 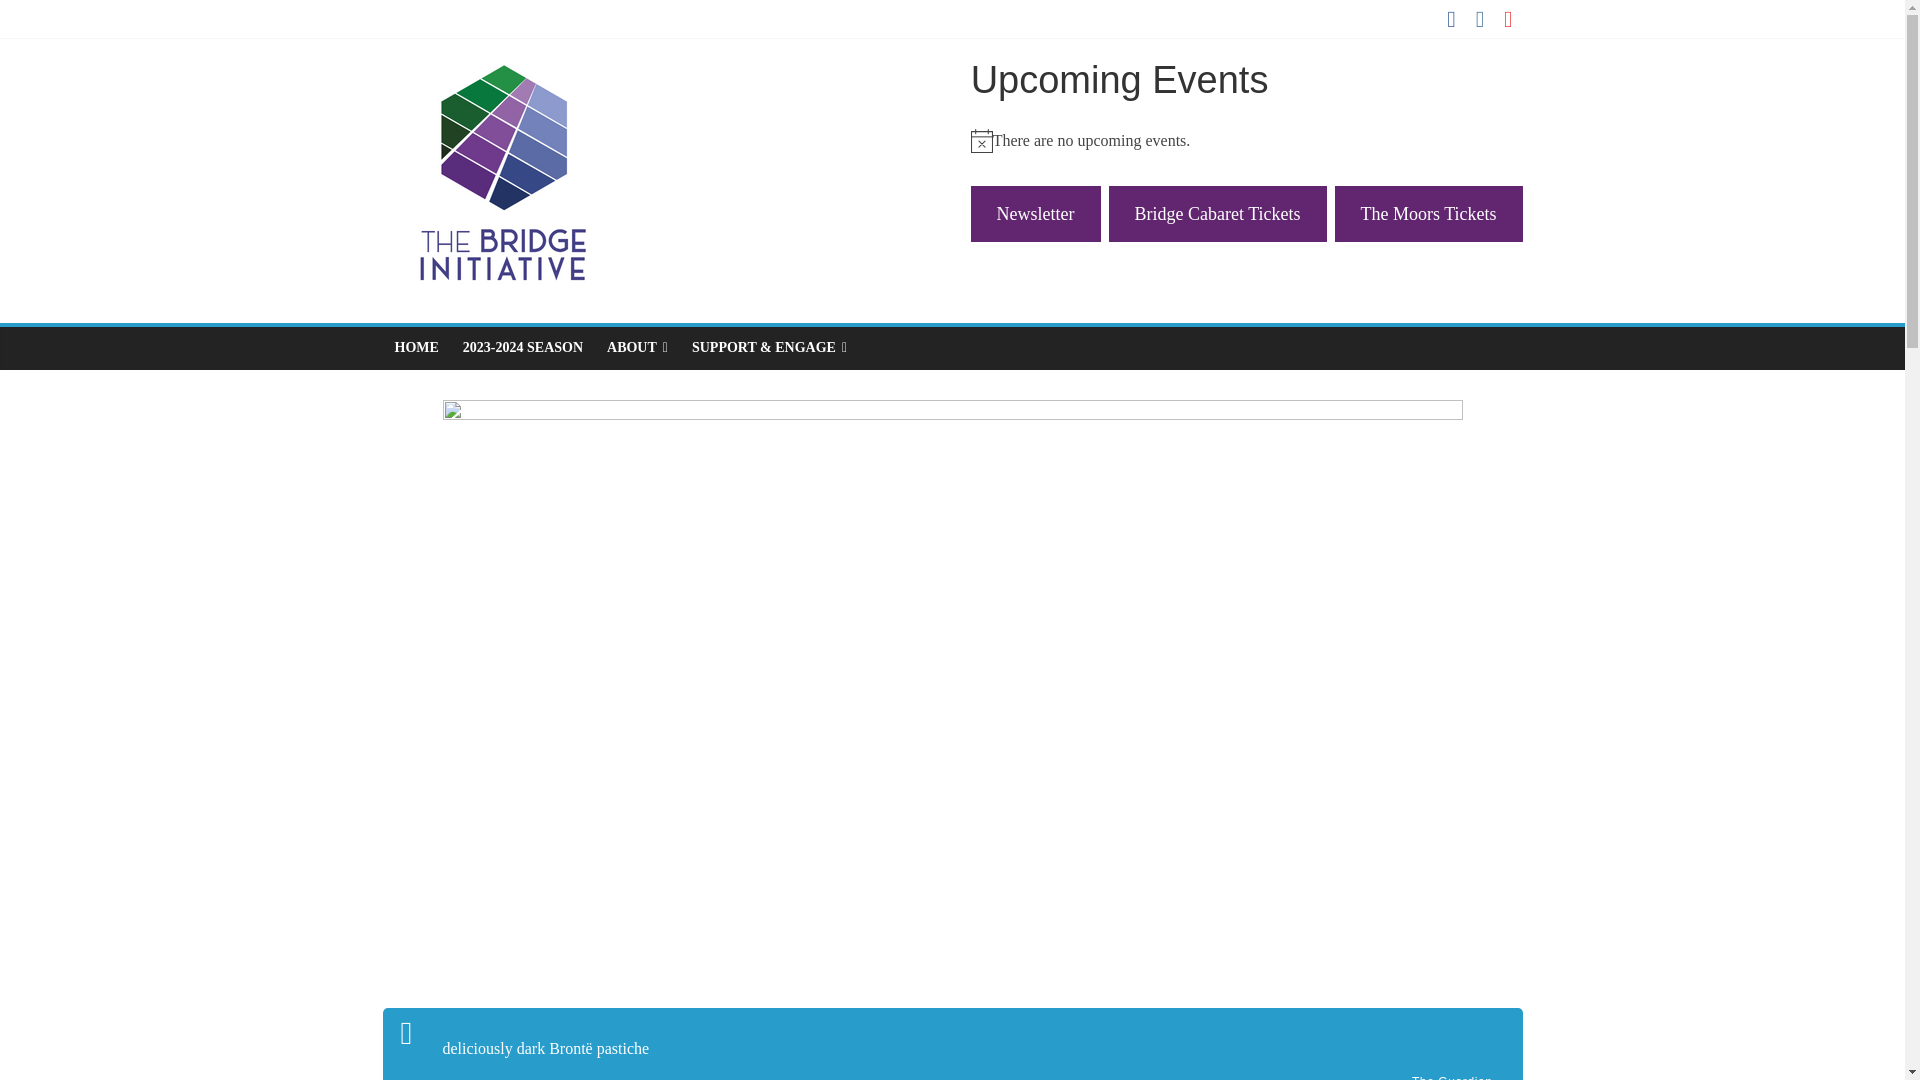 What do you see at coordinates (1428, 214) in the screenshot?
I see `The Moors Tickets` at bounding box center [1428, 214].